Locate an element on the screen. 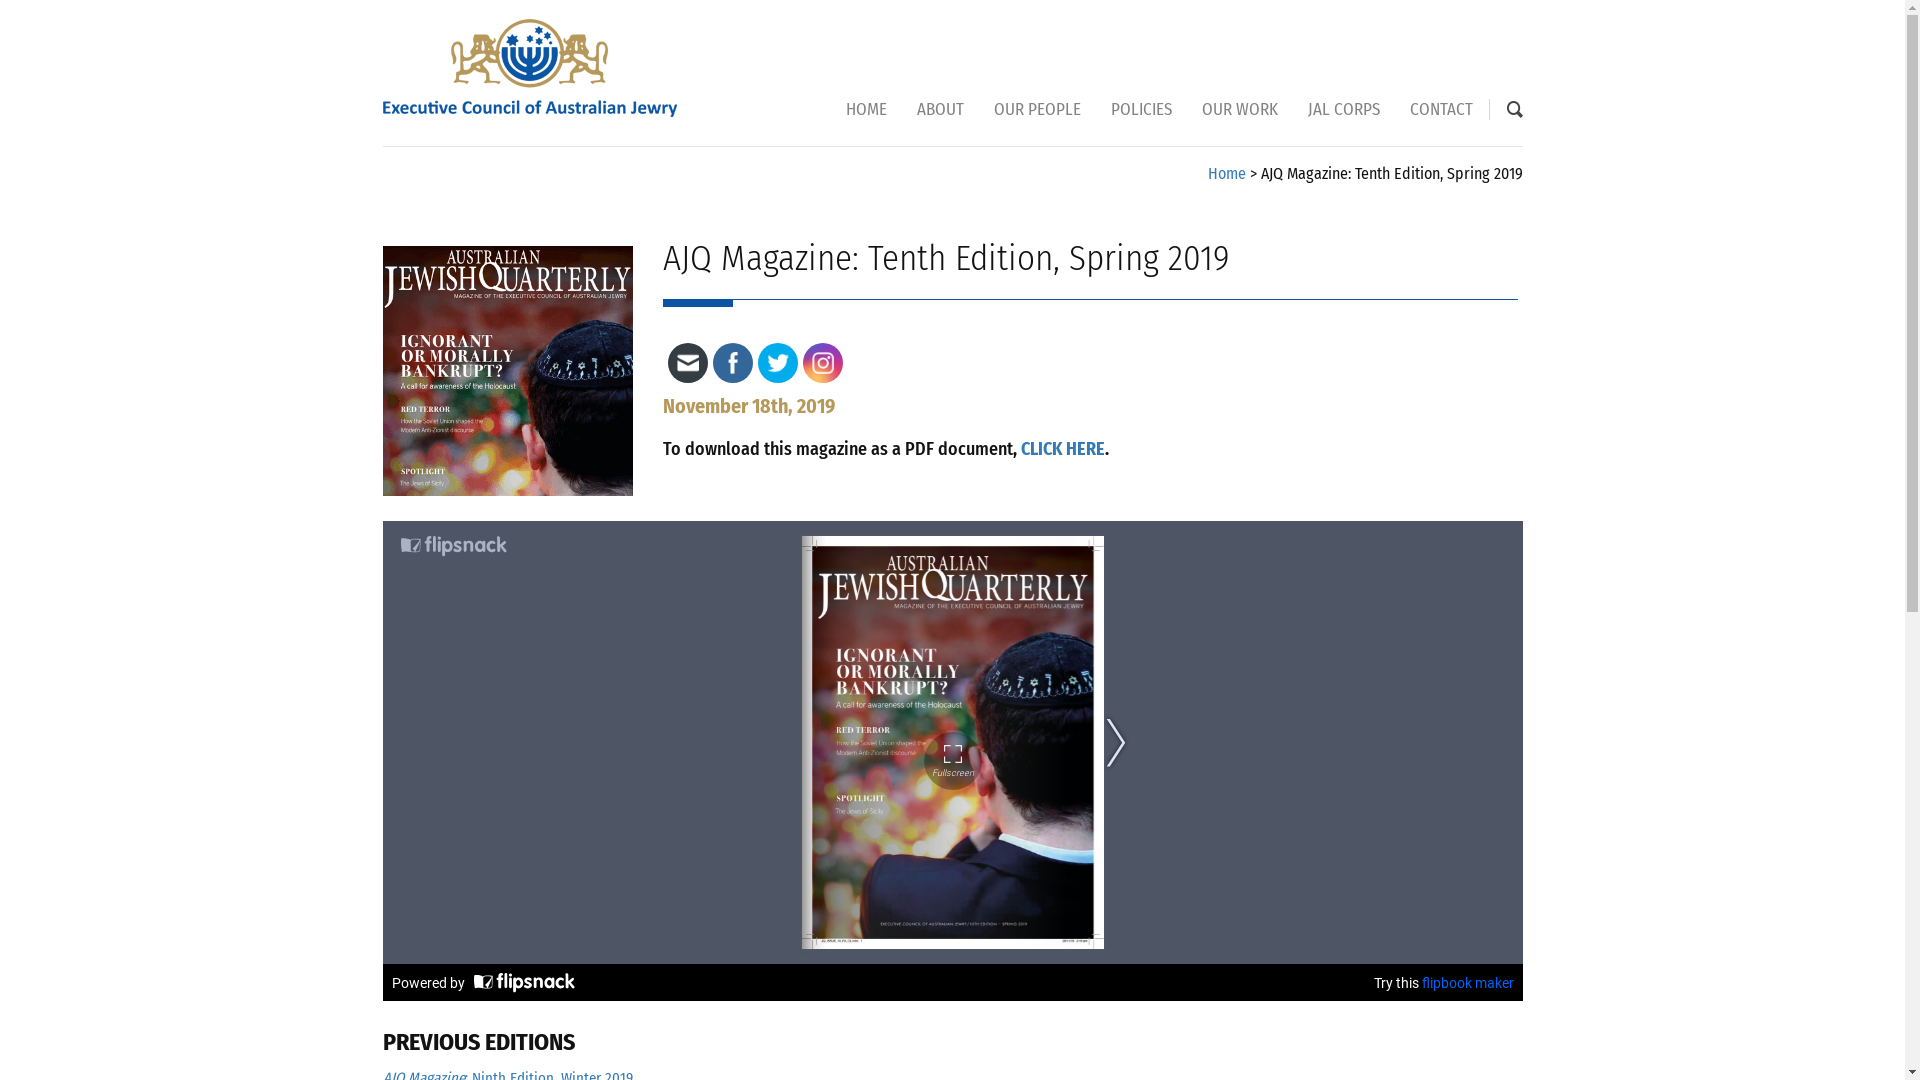 The height and width of the screenshot is (1080, 1920). POLICIES is located at coordinates (1142, 110).